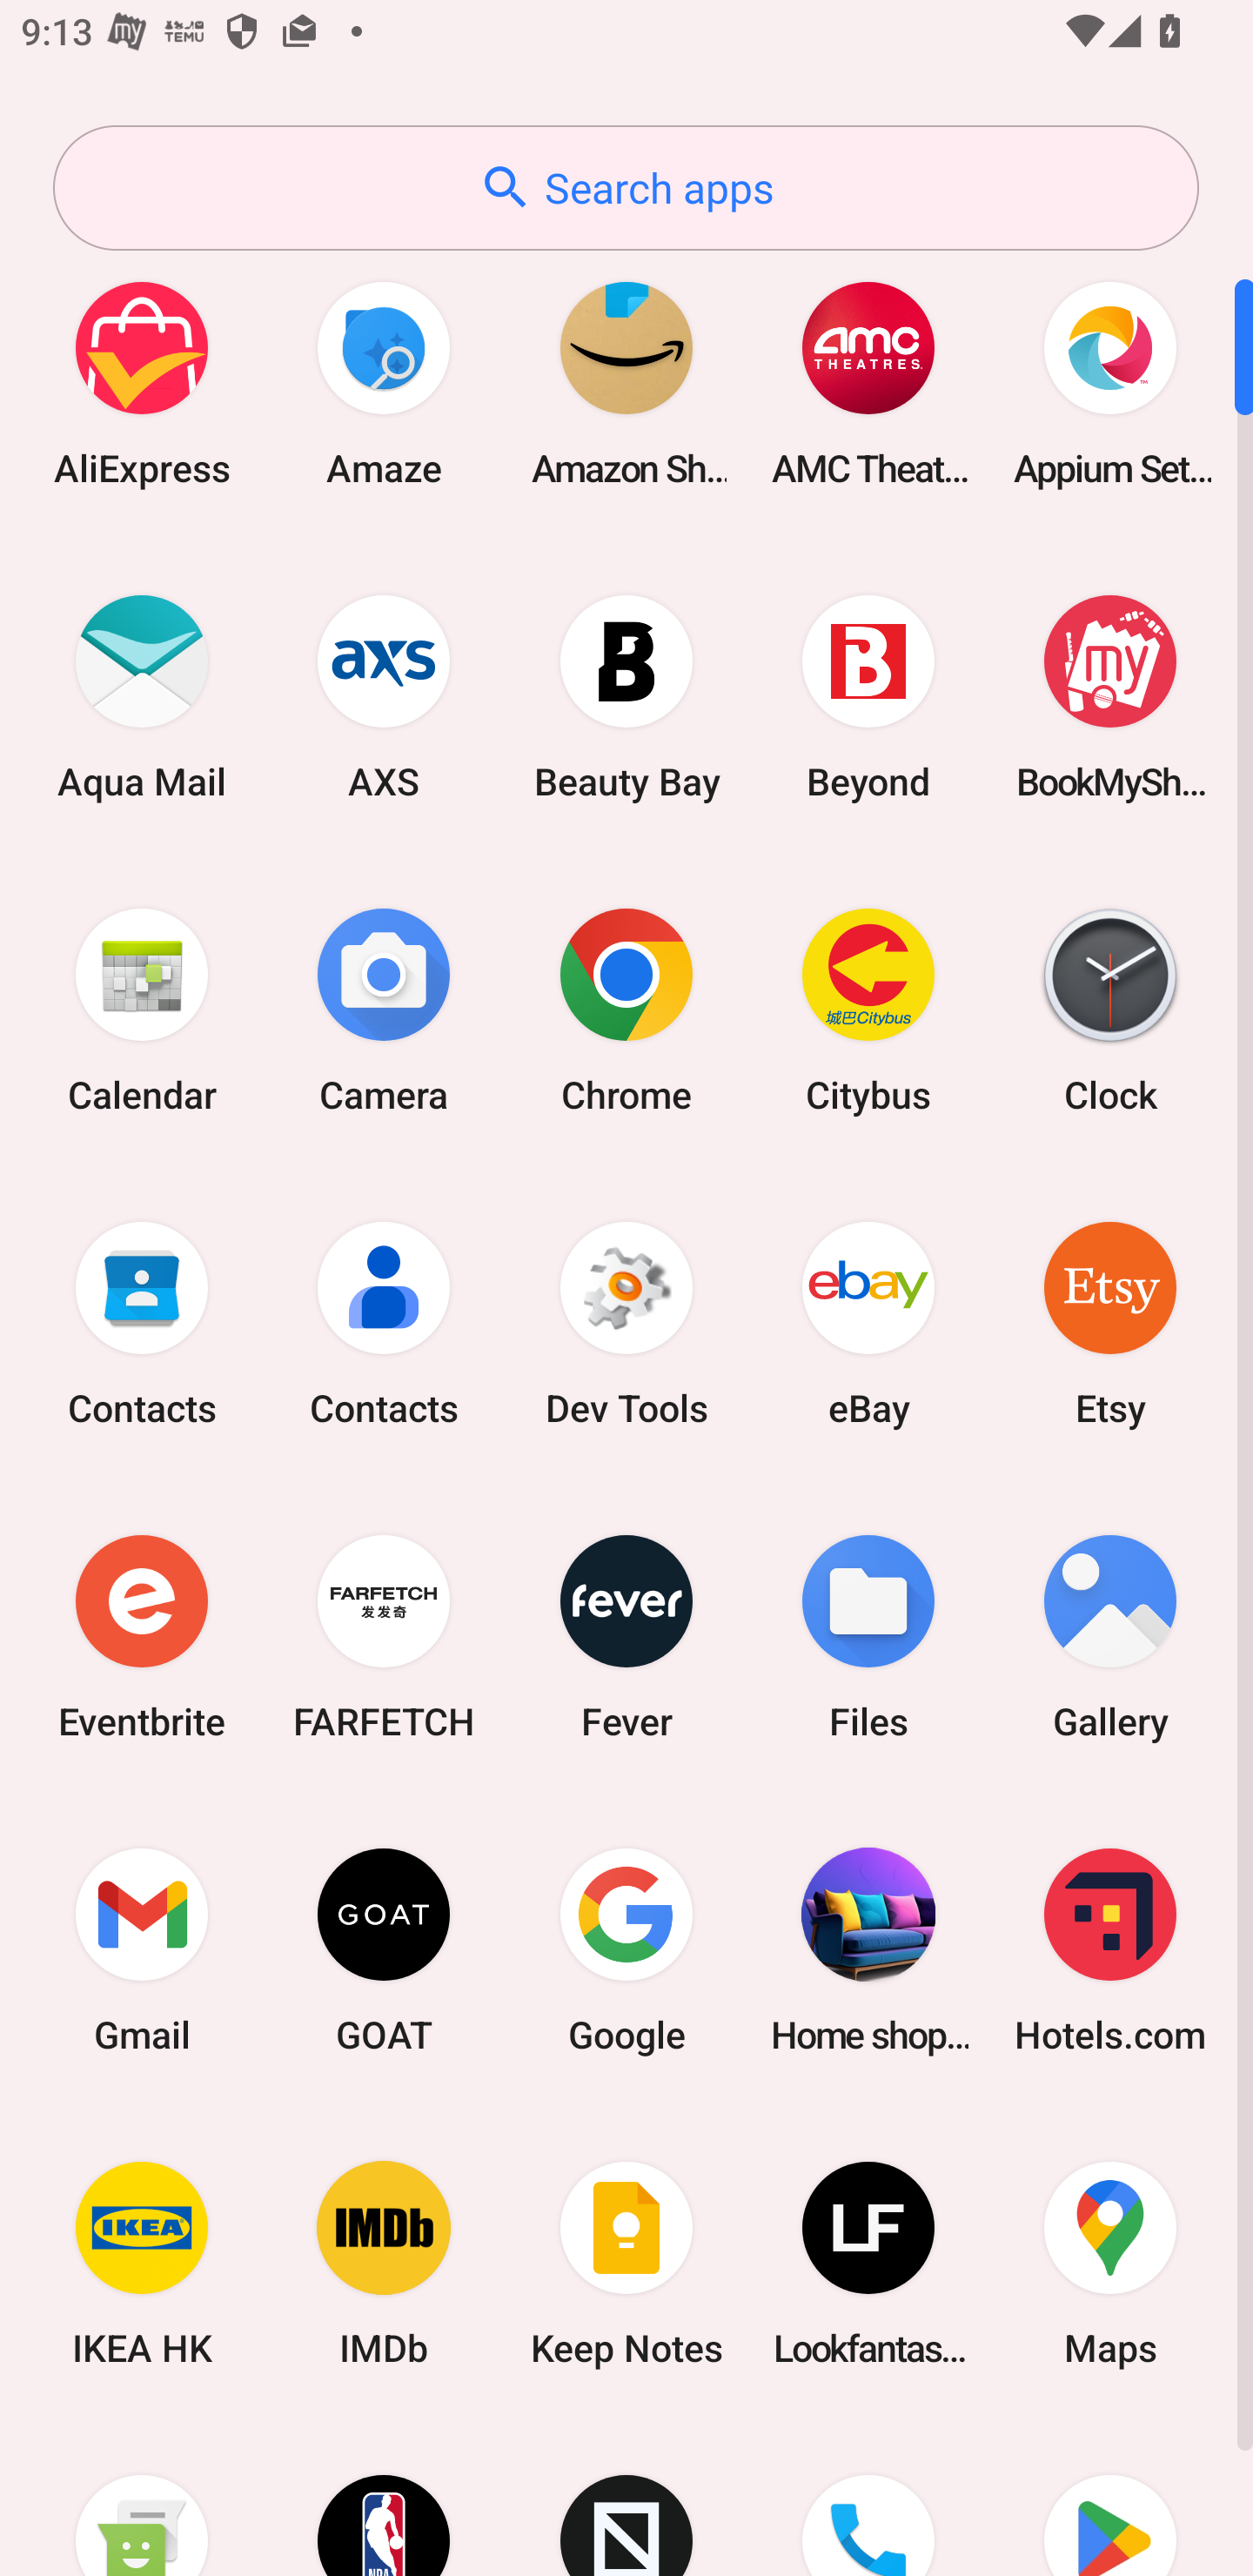 The height and width of the screenshot is (2576, 1253). Describe the element at coordinates (142, 383) in the screenshot. I see `AliExpress` at that location.